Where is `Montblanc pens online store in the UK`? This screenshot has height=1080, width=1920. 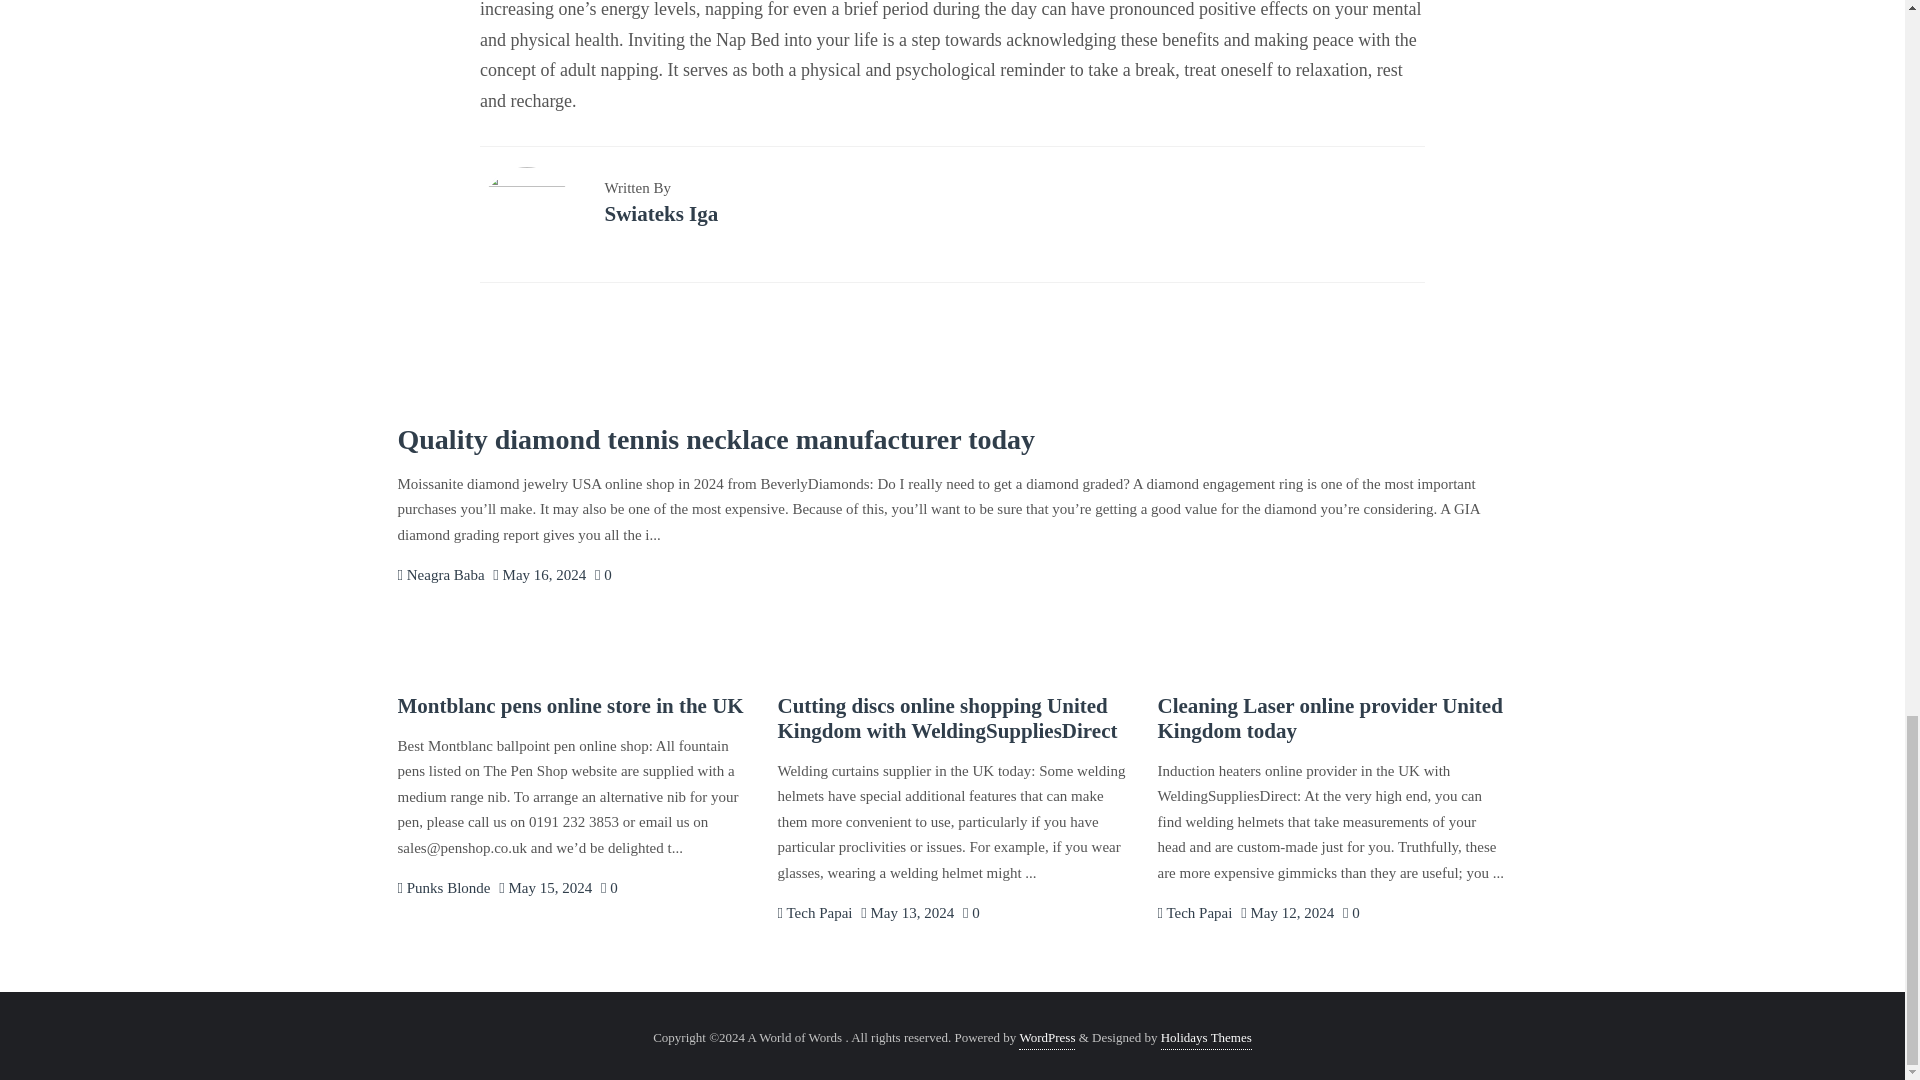
Montblanc pens online store in the UK is located at coordinates (570, 706).